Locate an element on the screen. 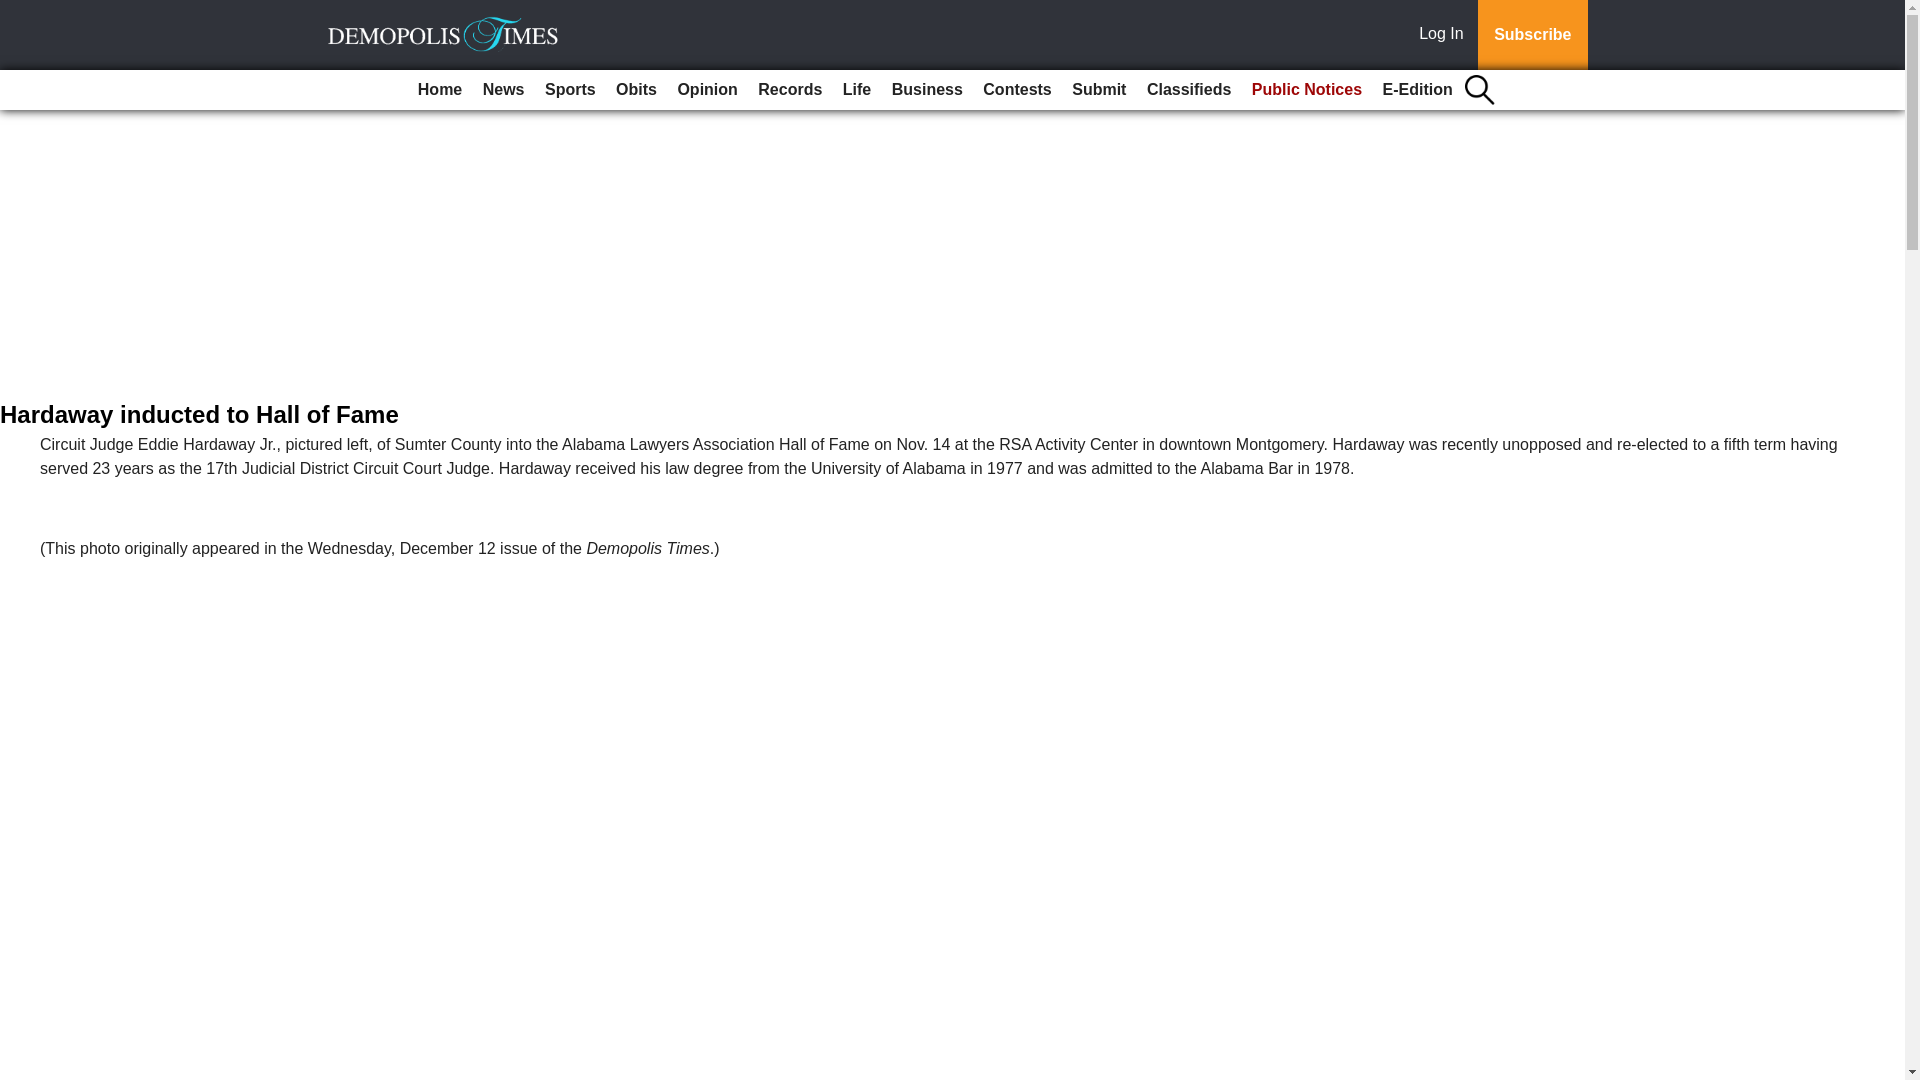  Business is located at coordinates (927, 90).